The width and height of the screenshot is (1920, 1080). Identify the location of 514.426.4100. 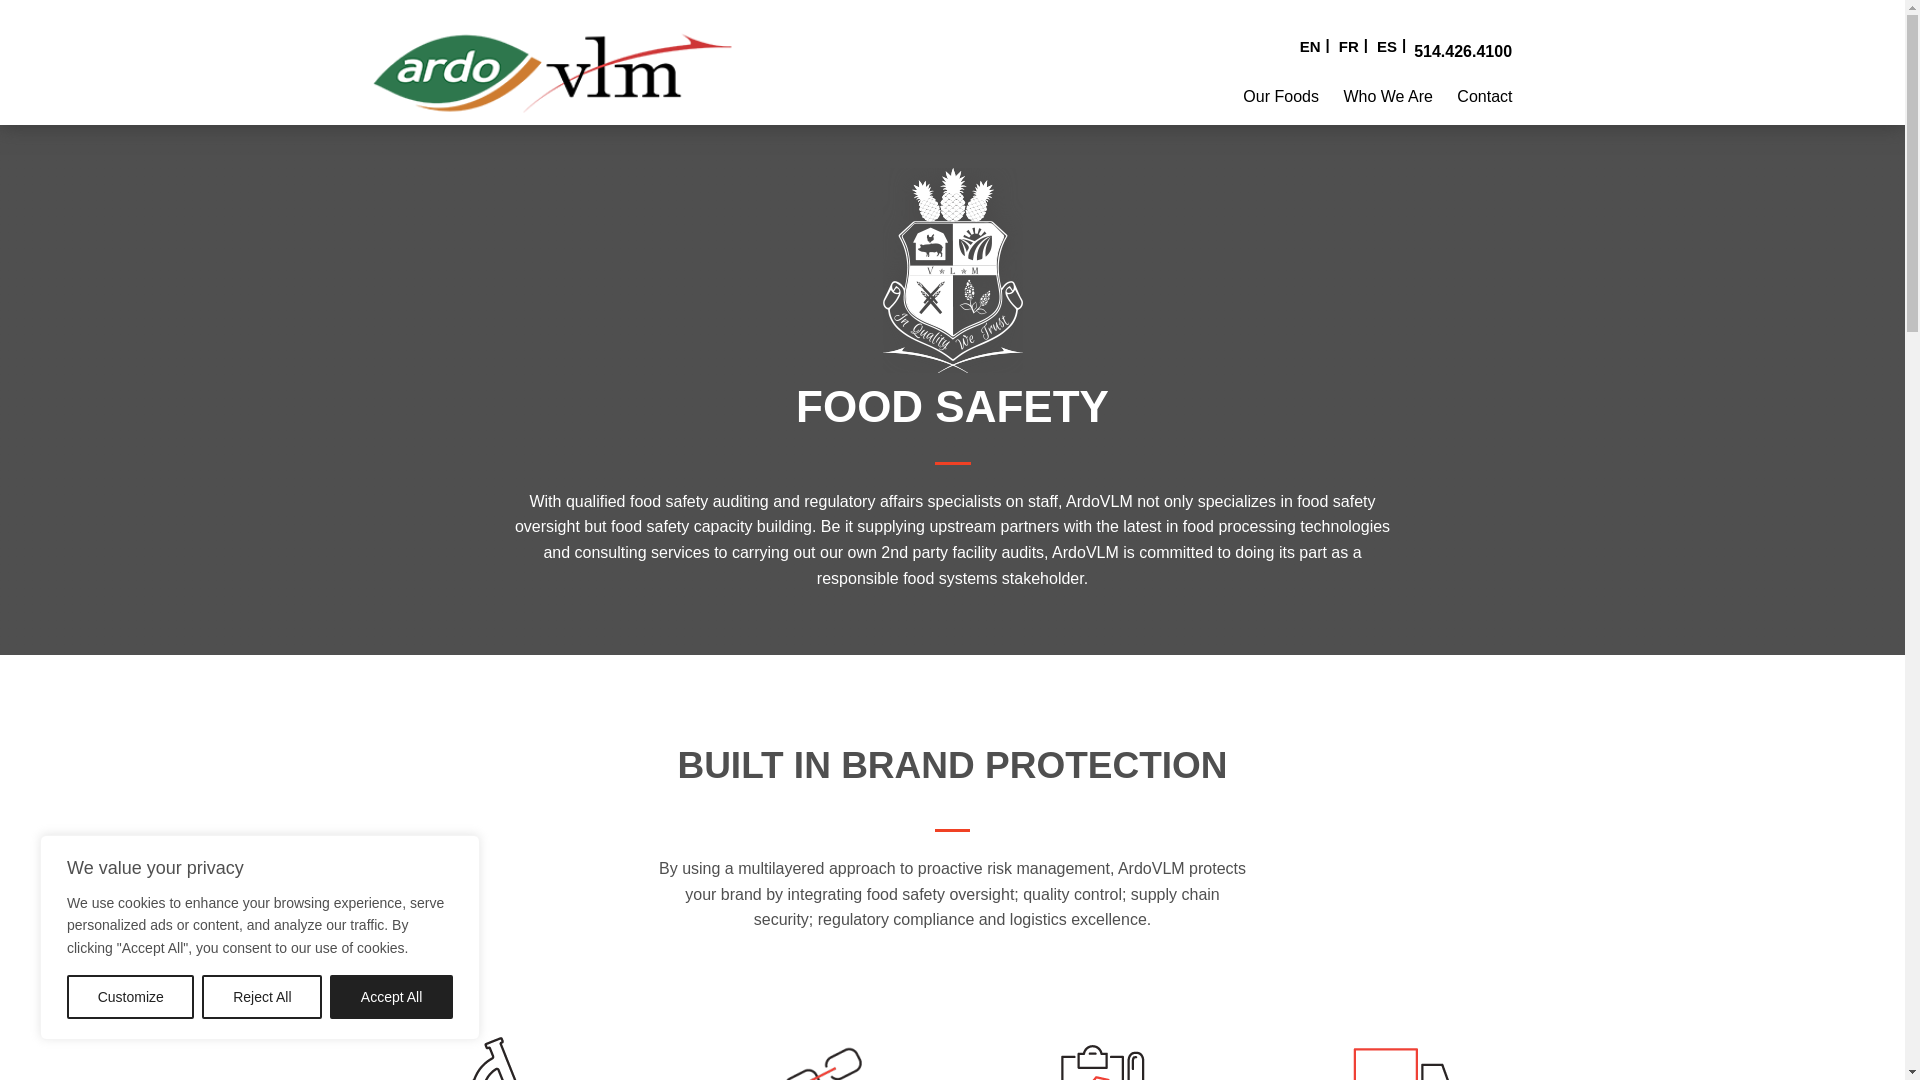
(1462, 52).